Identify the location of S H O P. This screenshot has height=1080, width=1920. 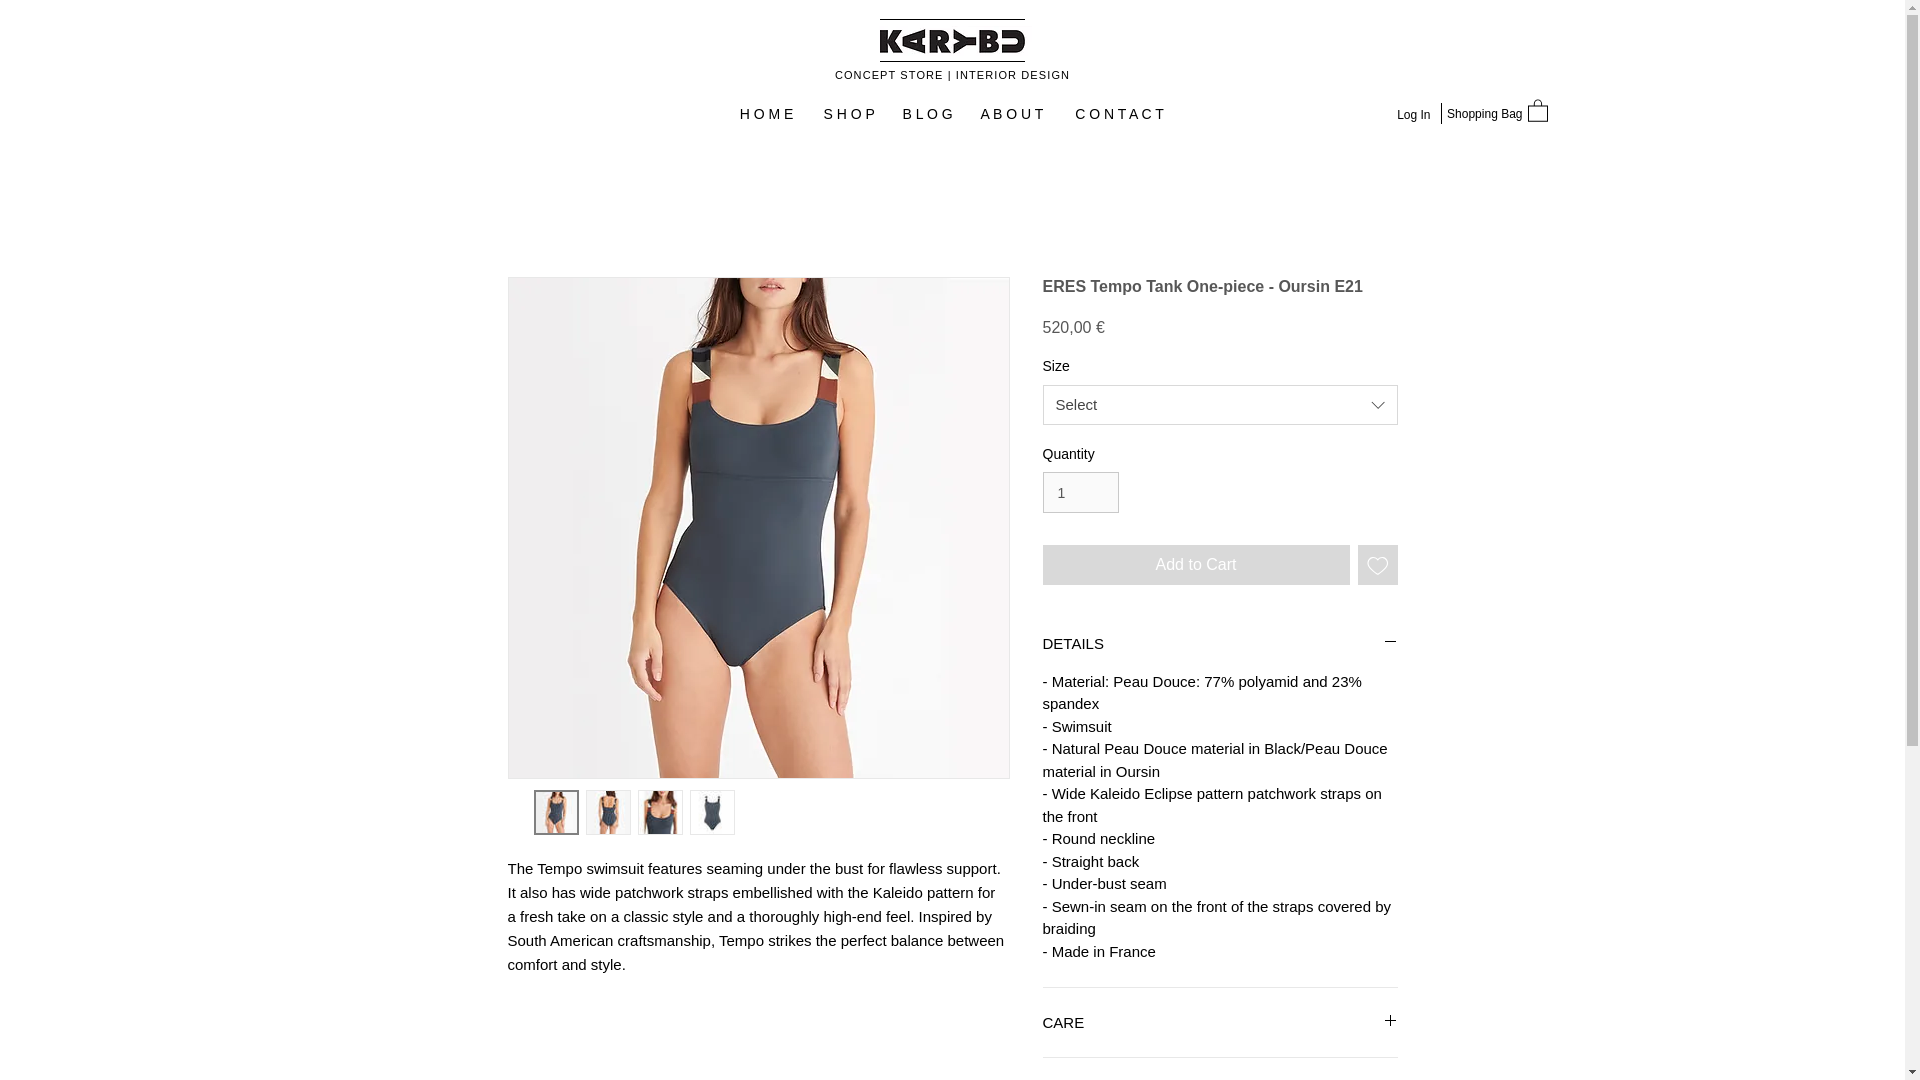
(848, 114).